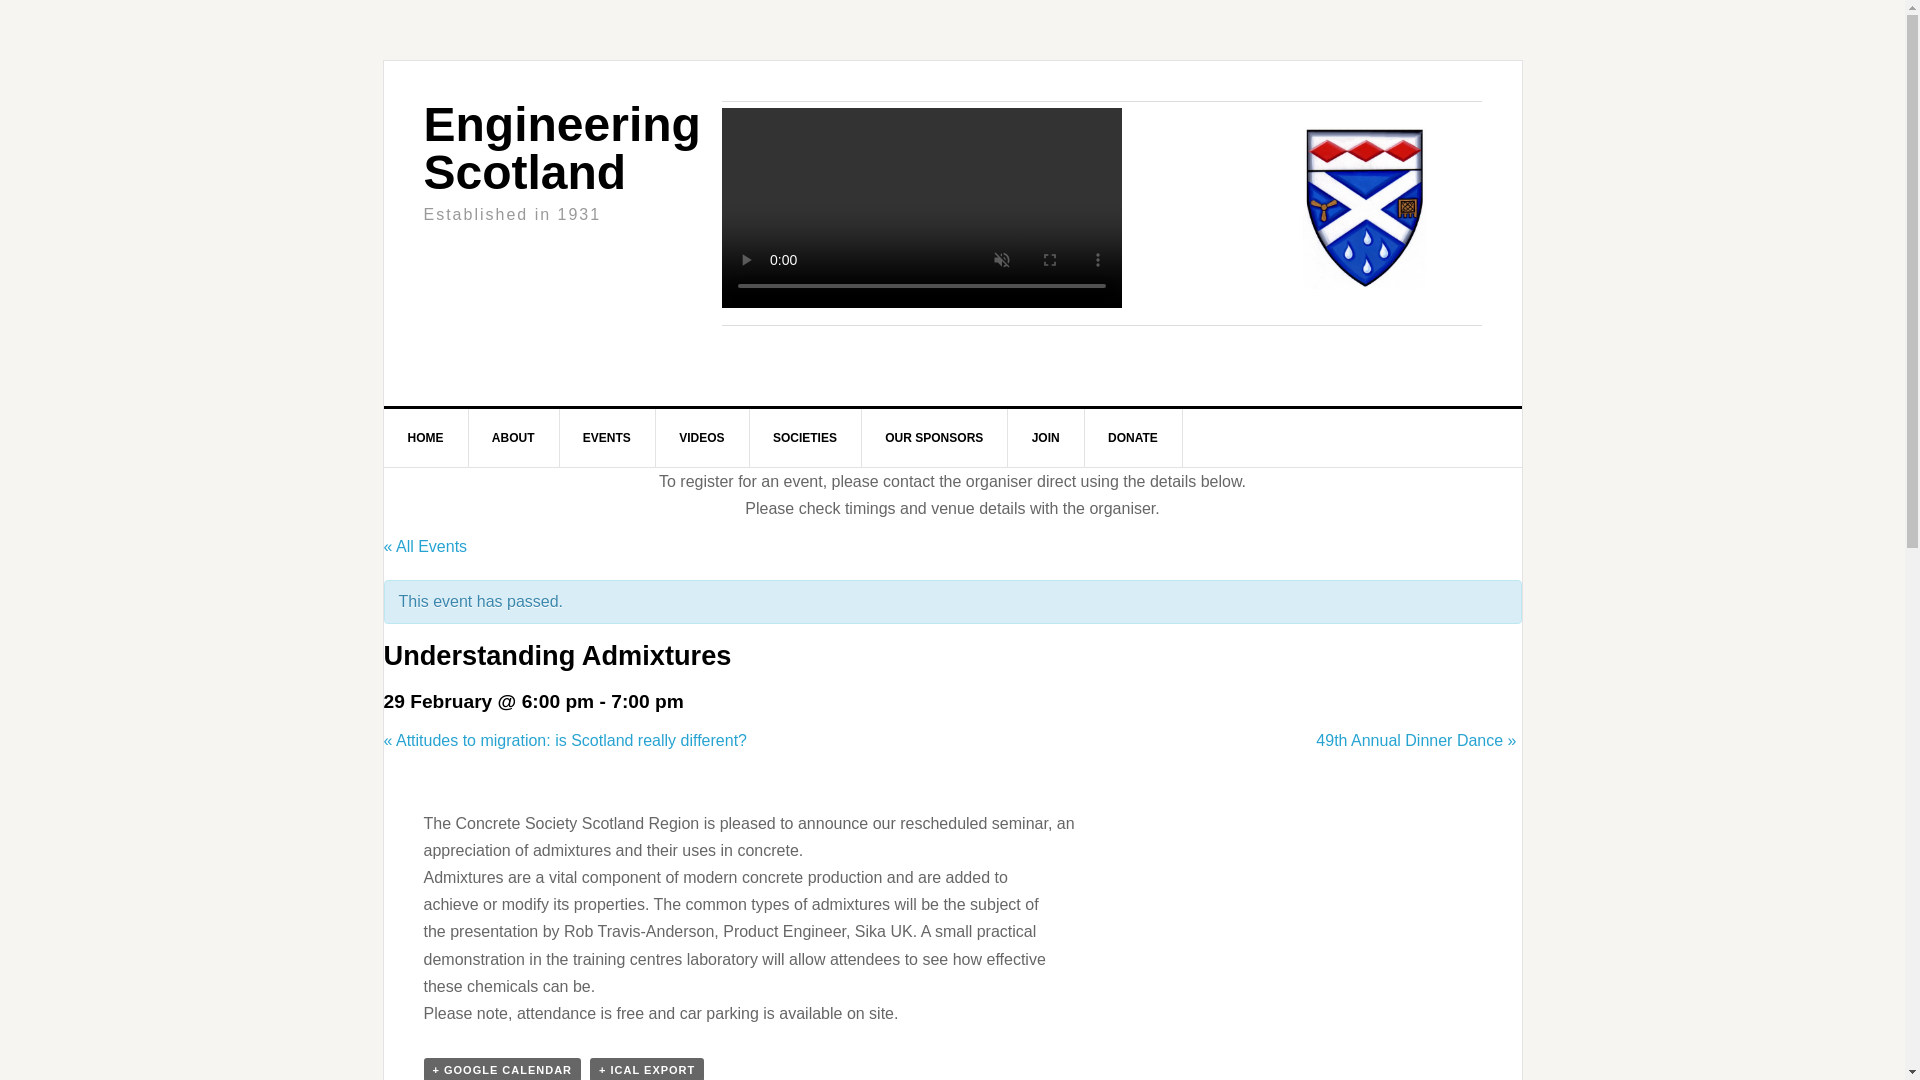  What do you see at coordinates (514, 438) in the screenshot?
I see `ABOUT` at bounding box center [514, 438].